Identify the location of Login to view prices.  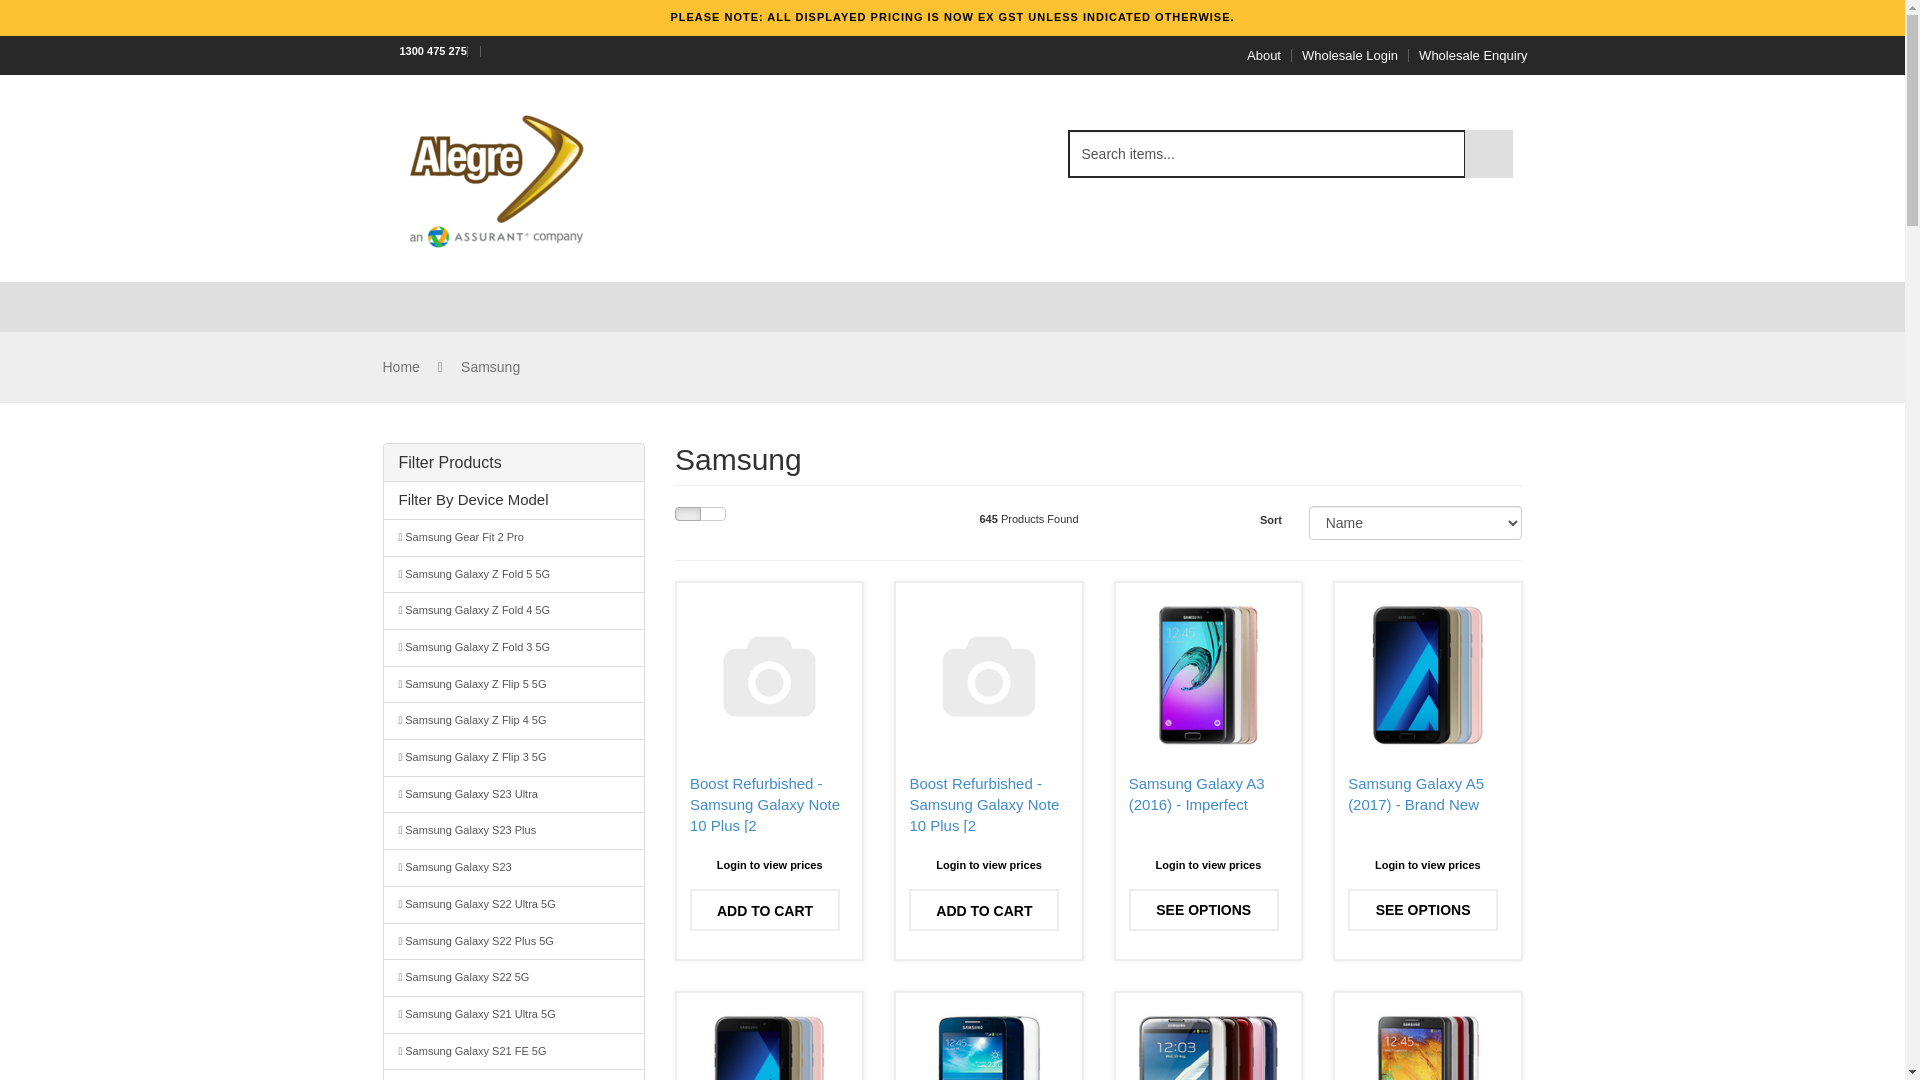
(1208, 866).